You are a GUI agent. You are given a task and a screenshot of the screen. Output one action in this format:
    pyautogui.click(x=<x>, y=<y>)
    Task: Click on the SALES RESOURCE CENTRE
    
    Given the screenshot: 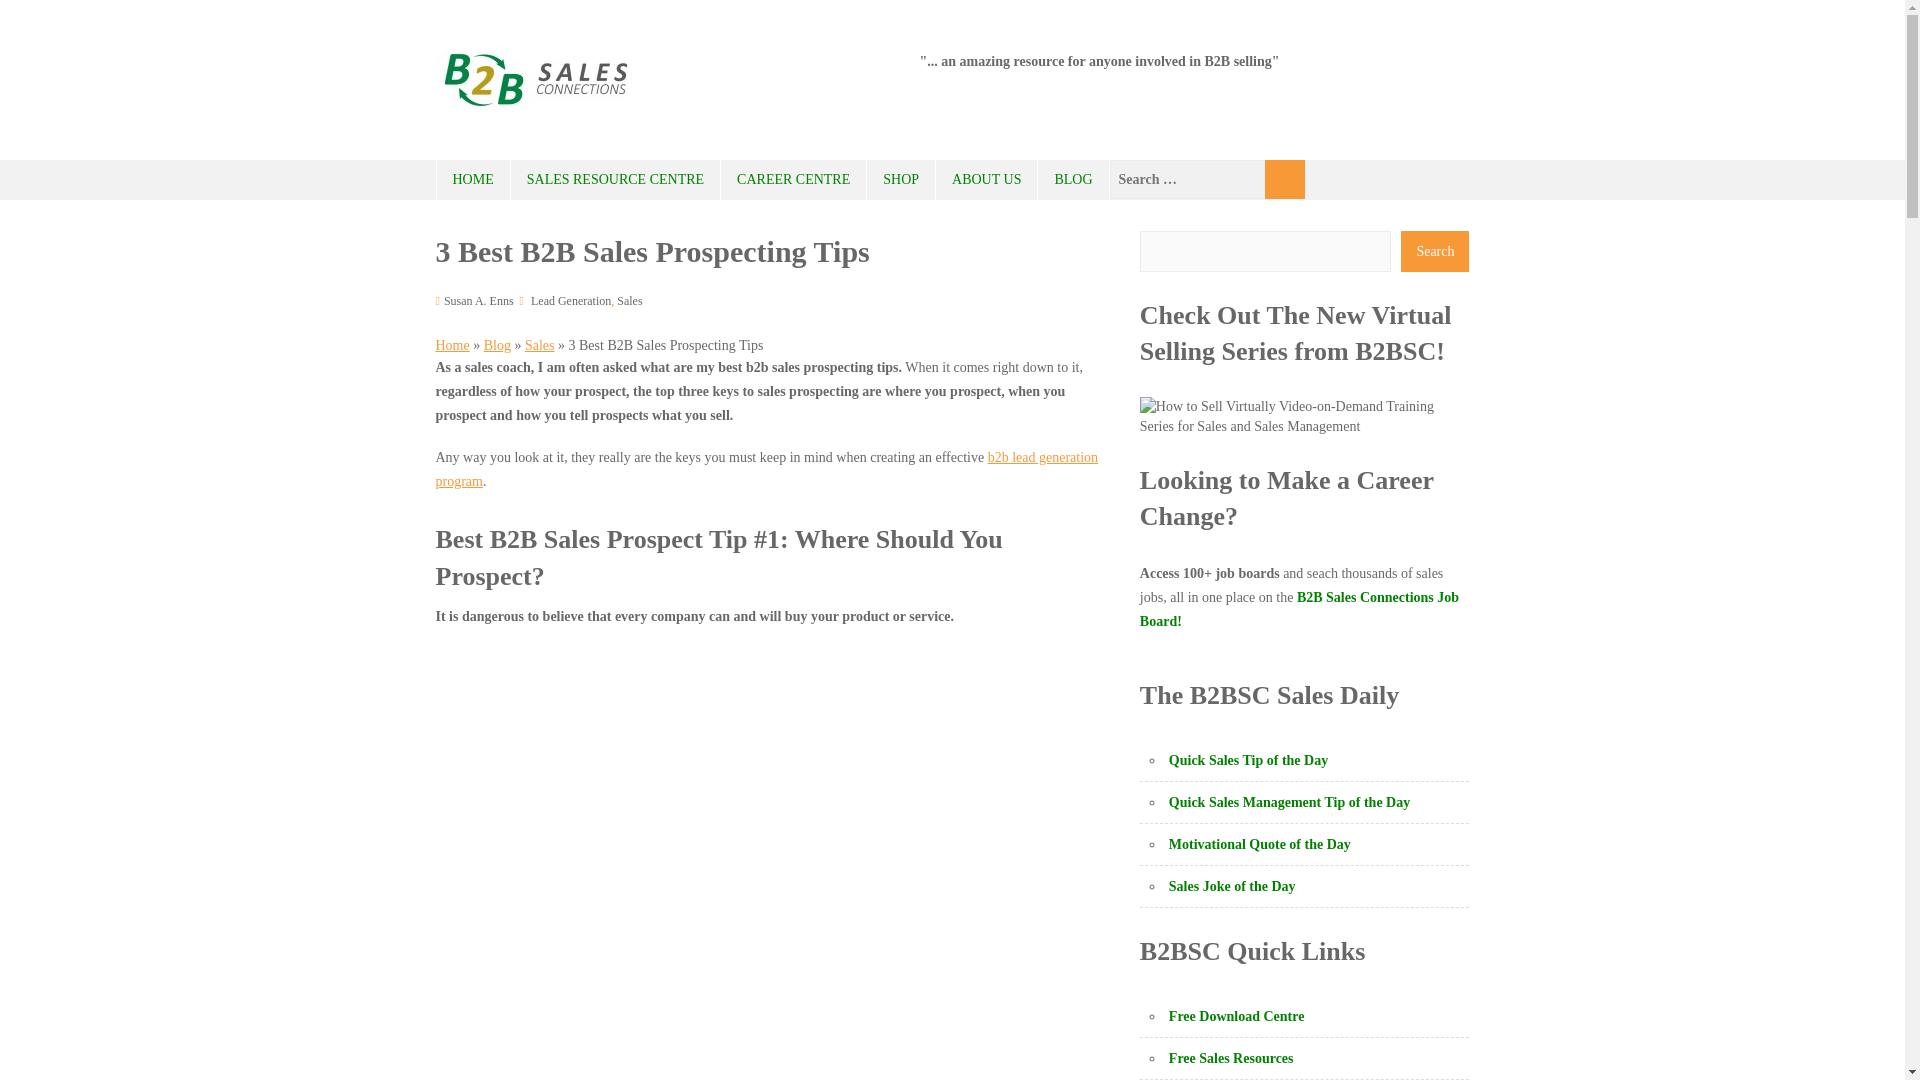 What is the action you would take?
    pyautogui.click(x=615, y=179)
    